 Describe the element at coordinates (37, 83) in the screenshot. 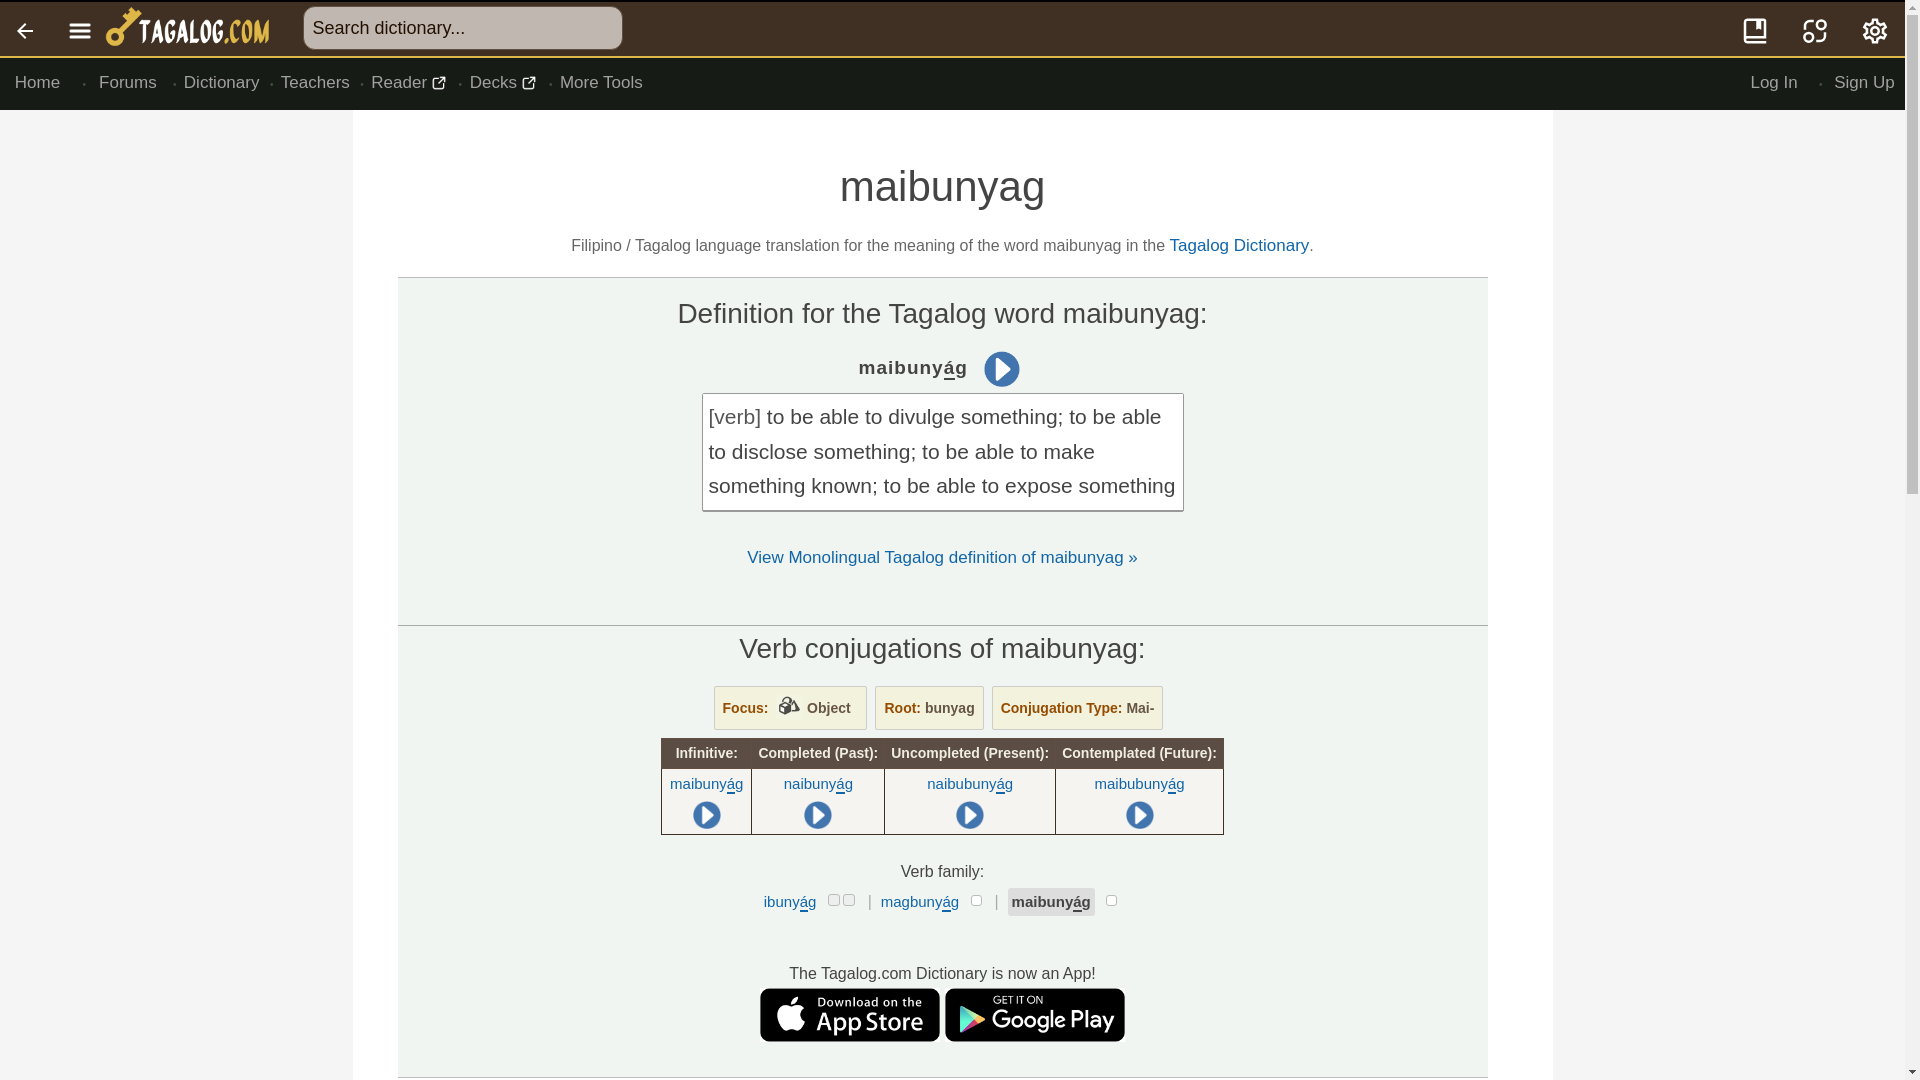

I see `Home` at that location.